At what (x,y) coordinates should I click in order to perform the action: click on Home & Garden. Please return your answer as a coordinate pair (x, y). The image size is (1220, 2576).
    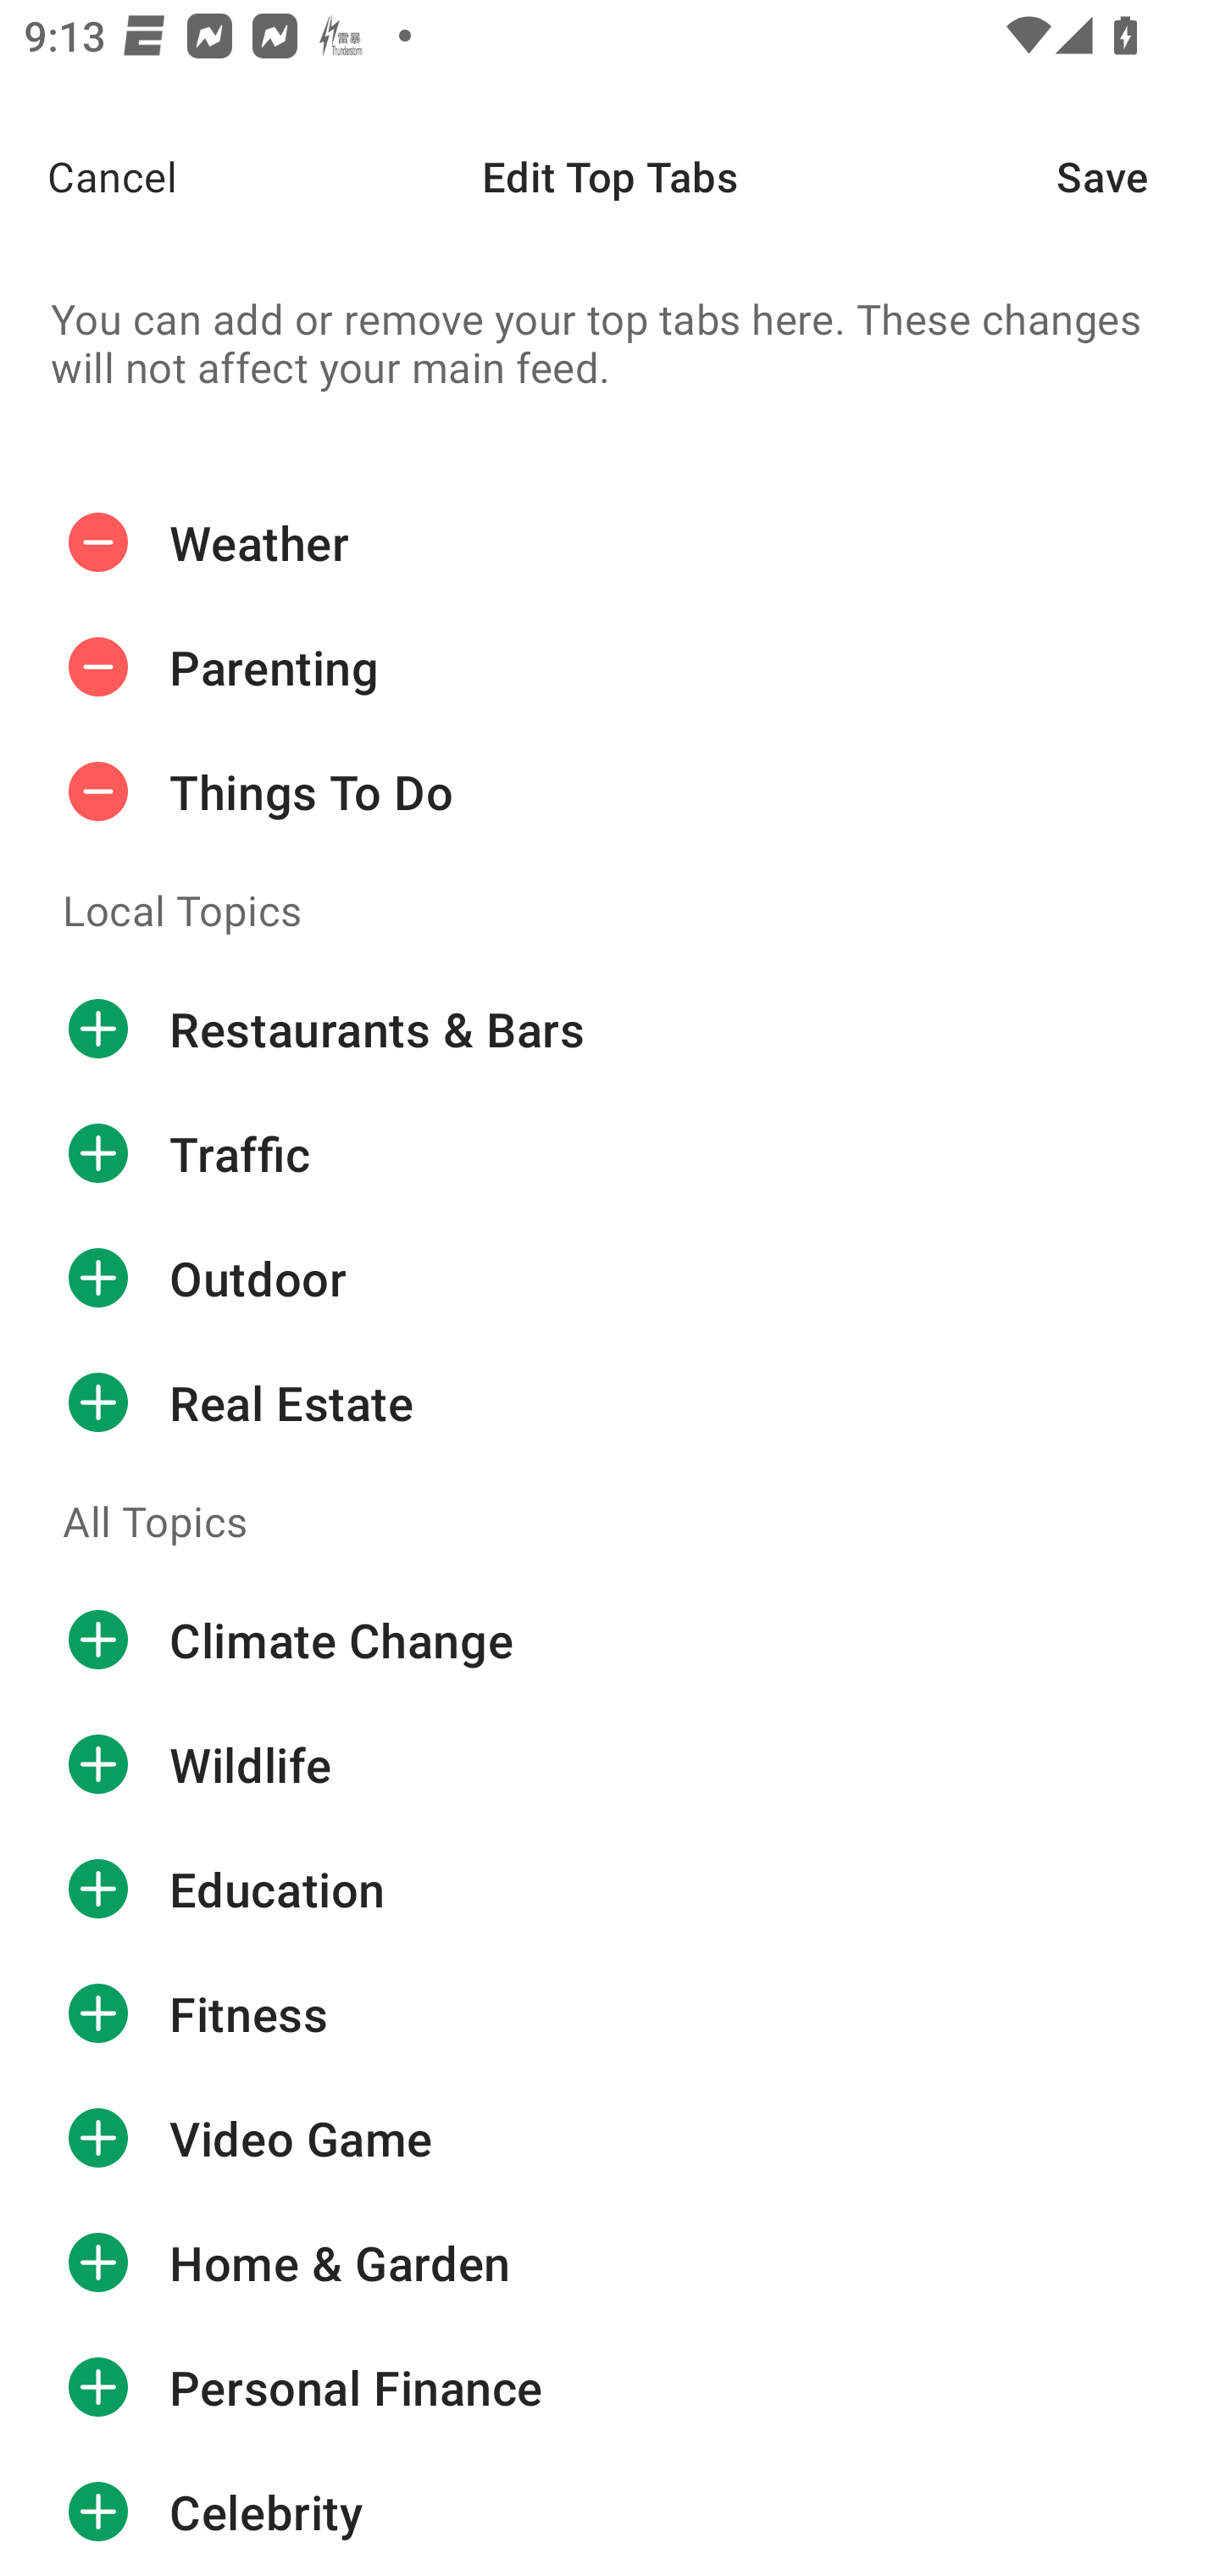
    Looking at the image, I should click on (610, 2262).